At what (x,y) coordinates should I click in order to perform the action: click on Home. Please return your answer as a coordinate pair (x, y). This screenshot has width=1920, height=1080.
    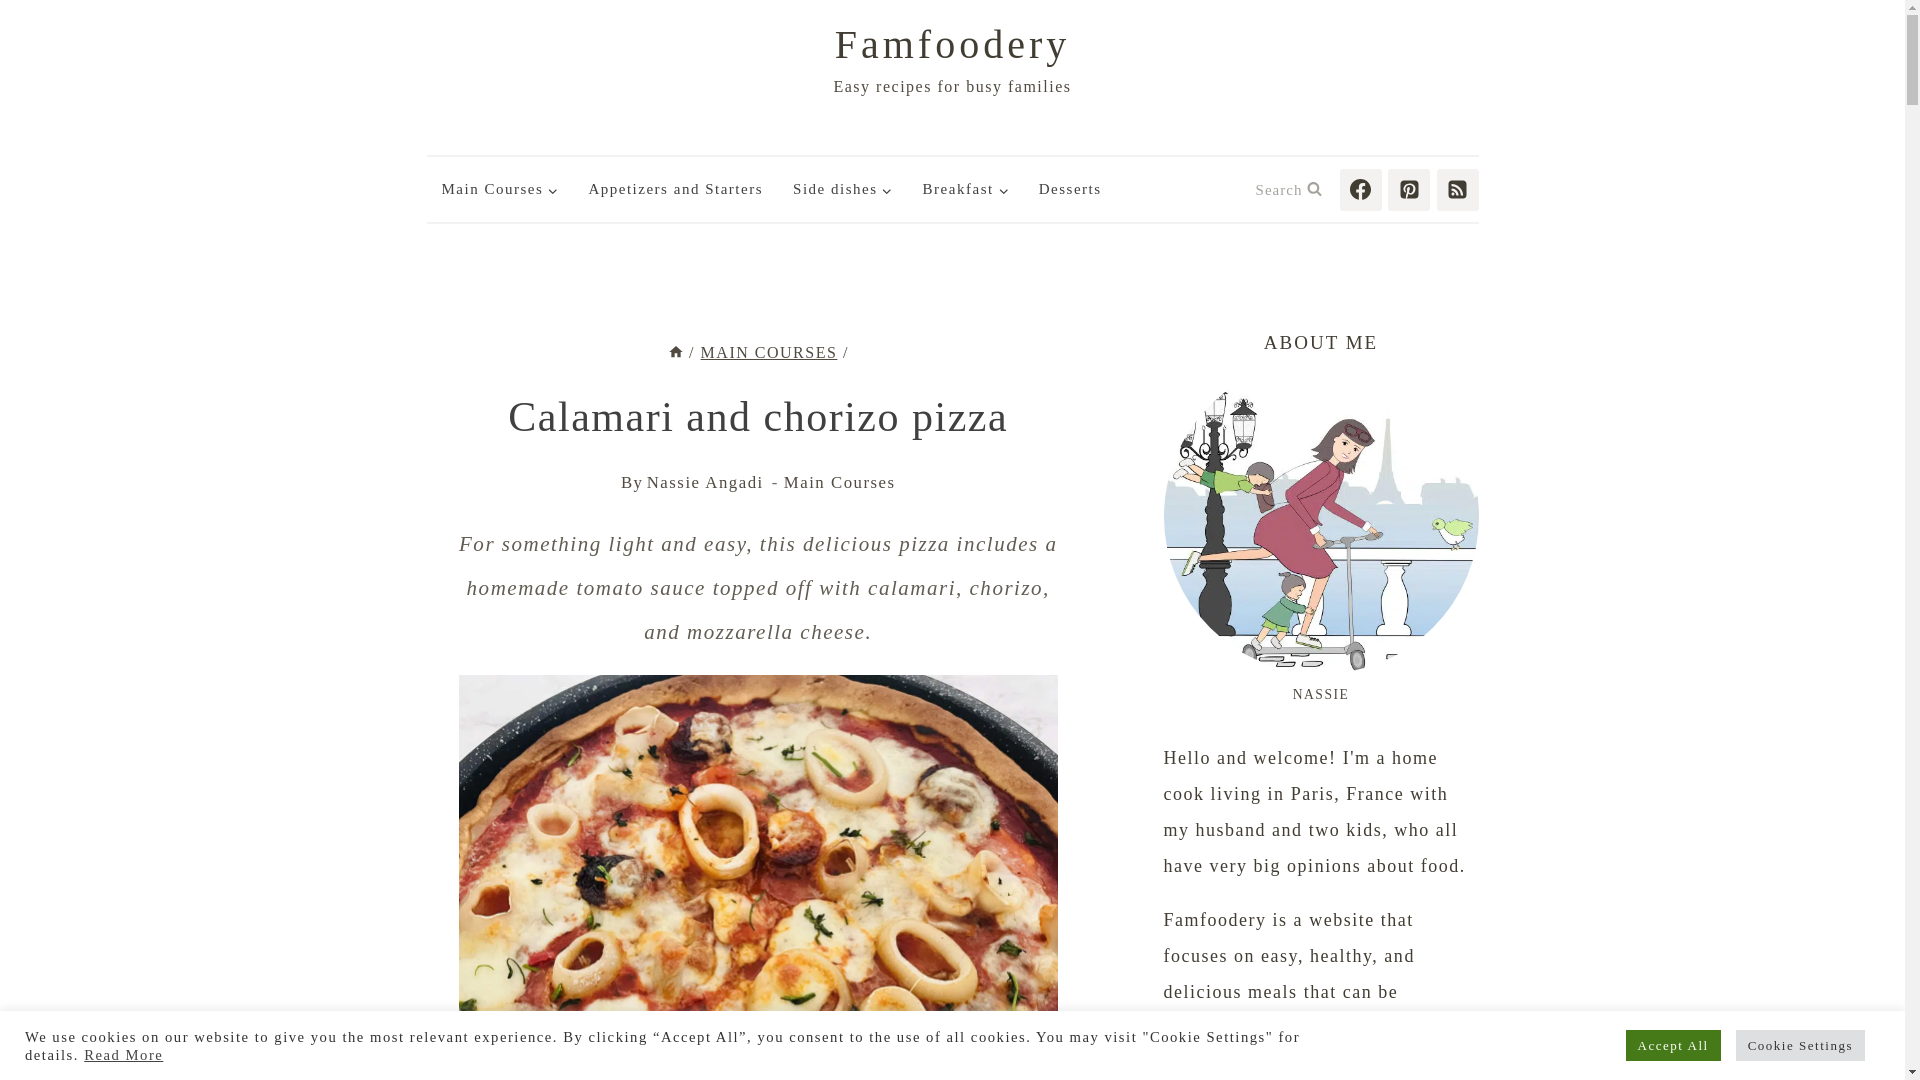
    Looking at the image, I should click on (676, 352).